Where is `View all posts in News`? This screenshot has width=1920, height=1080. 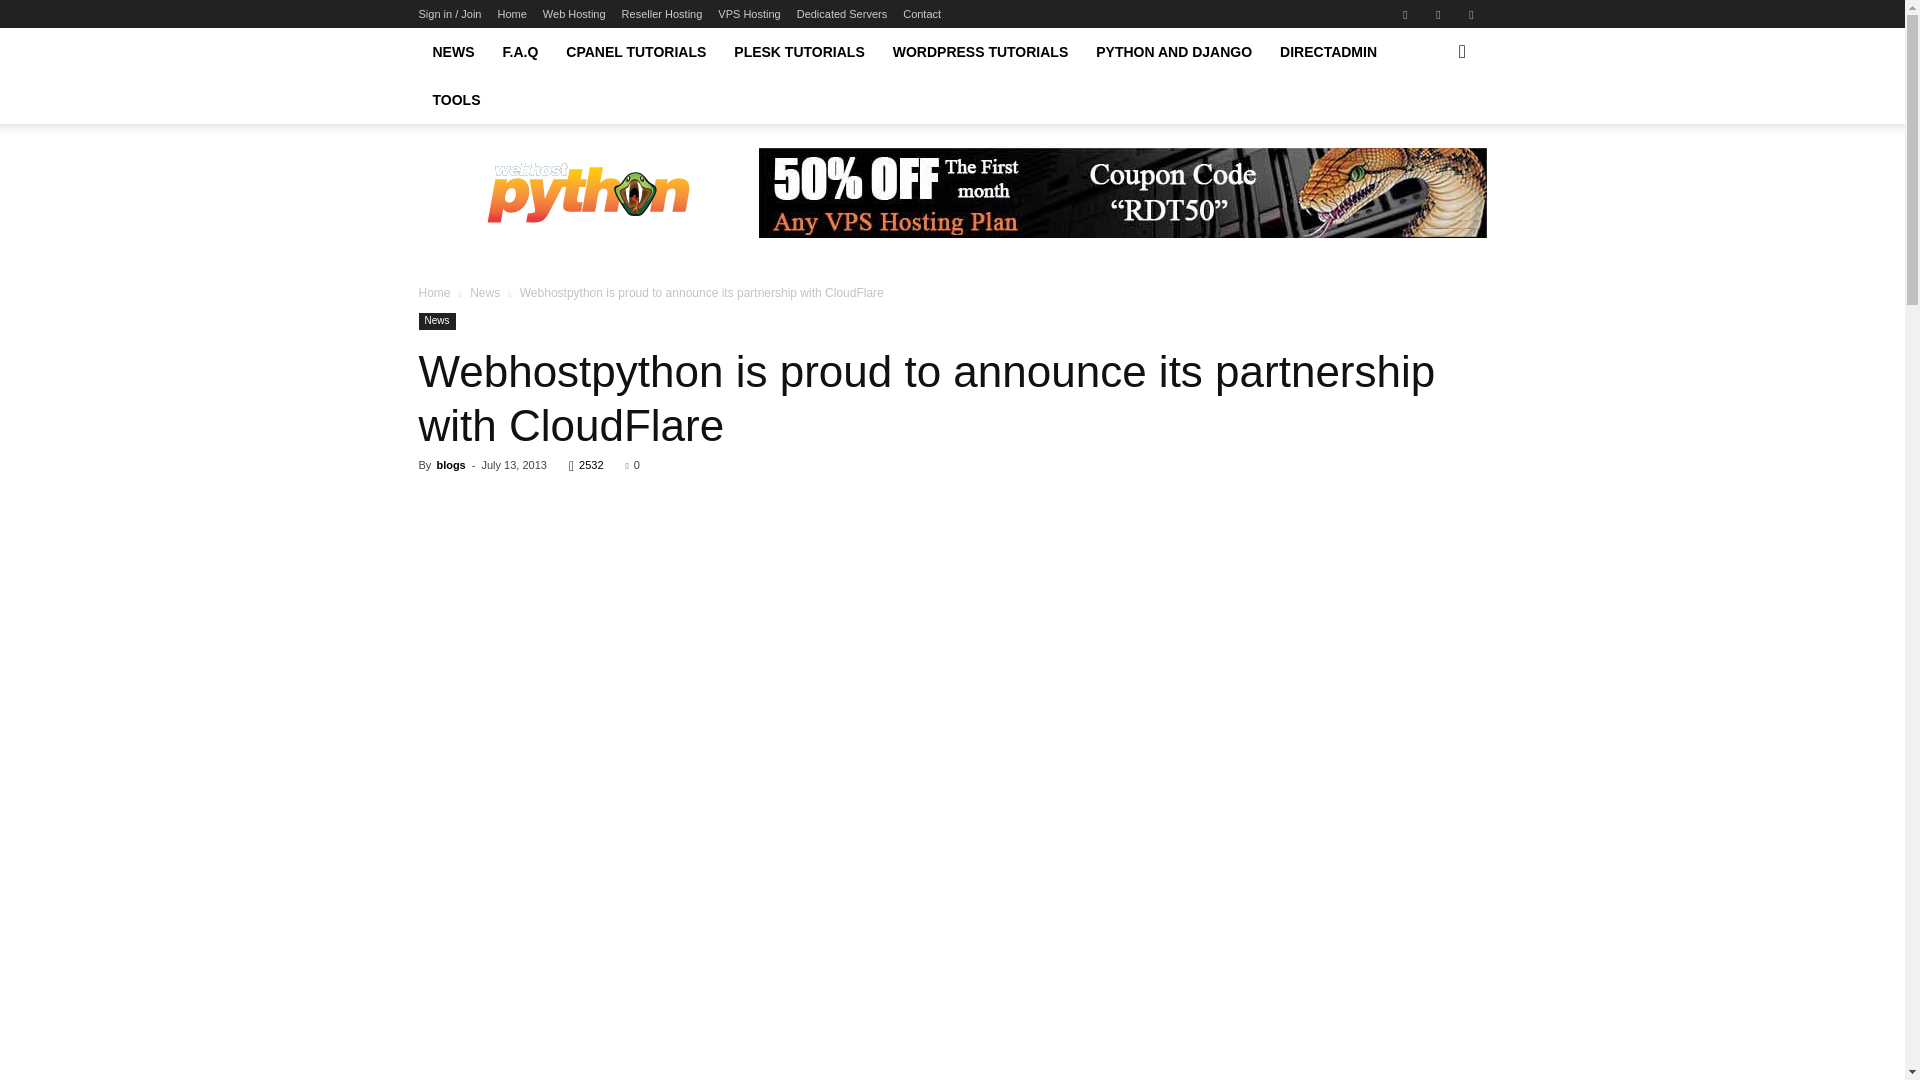 View all posts in News is located at coordinates (484, 293).